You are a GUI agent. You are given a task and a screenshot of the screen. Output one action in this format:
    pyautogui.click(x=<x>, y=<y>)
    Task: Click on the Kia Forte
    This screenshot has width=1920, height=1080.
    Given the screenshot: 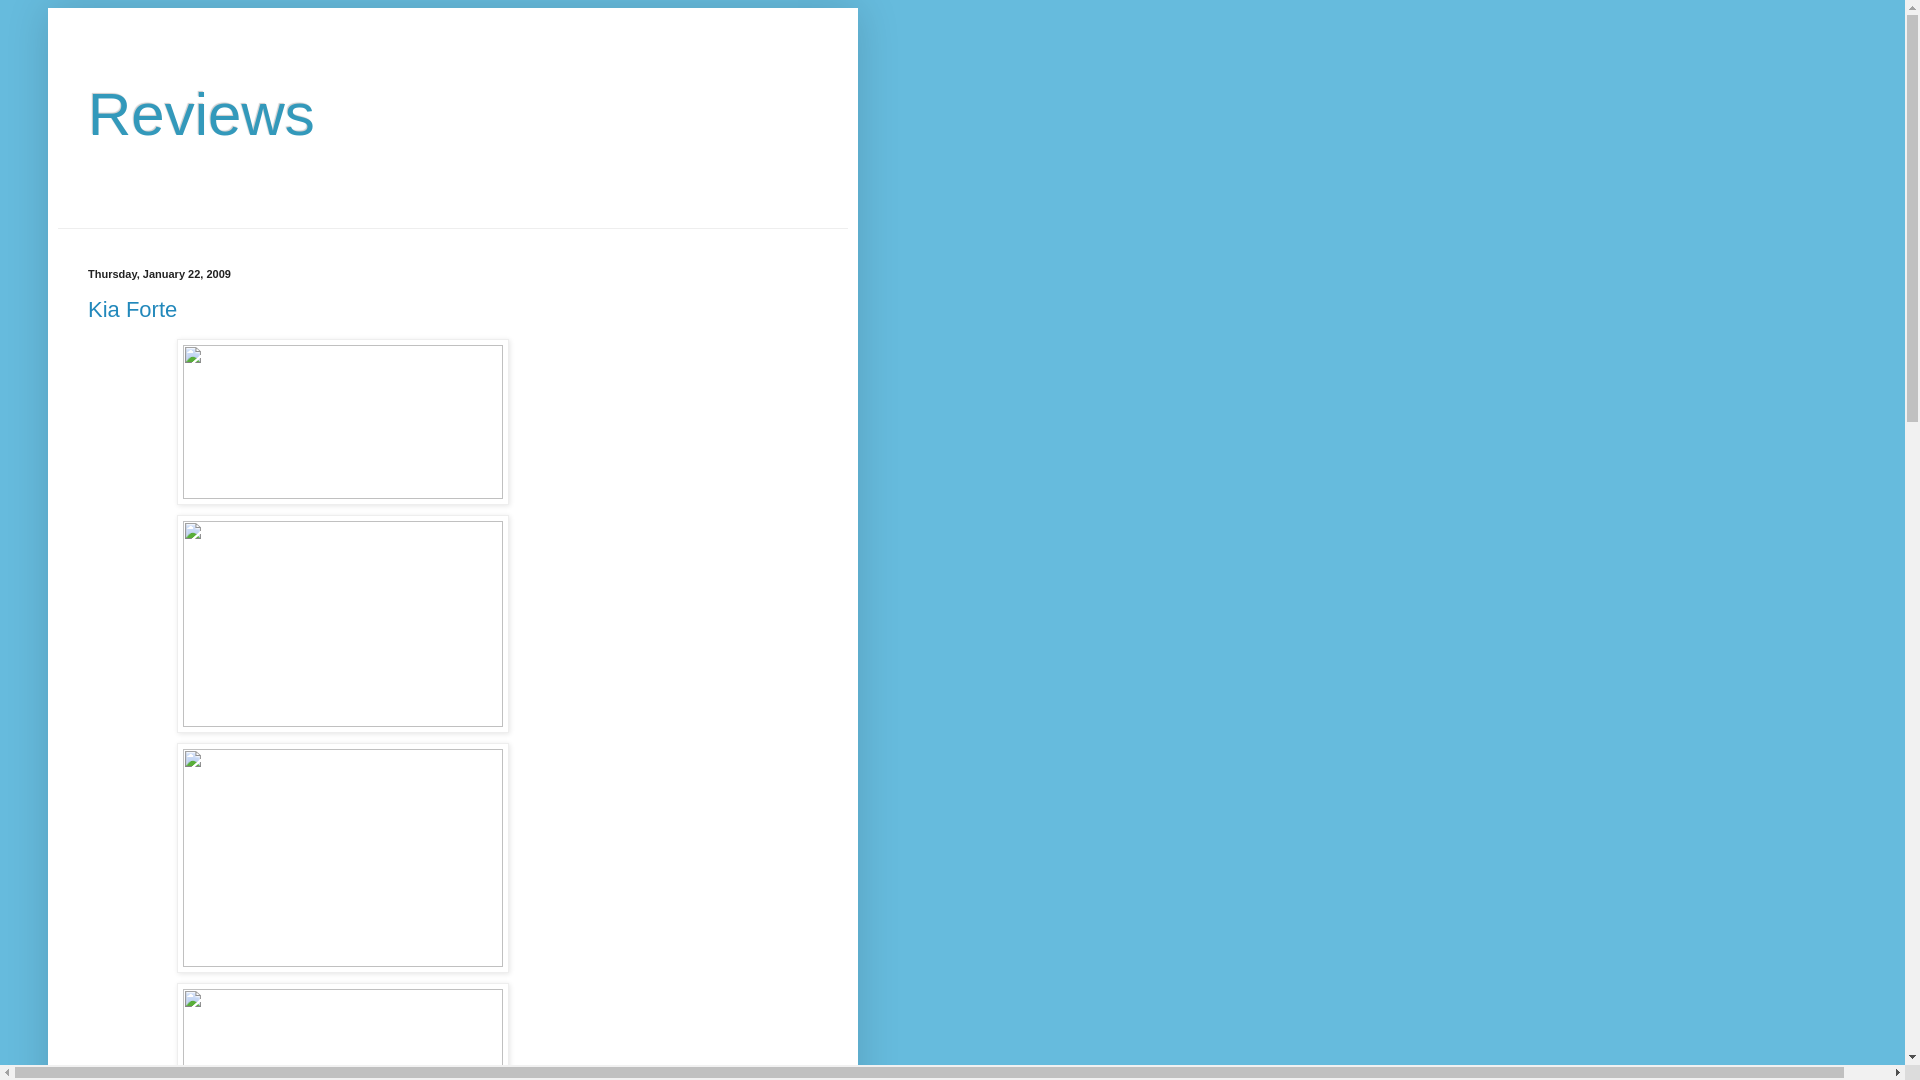 What is the action you would take?
    pyautogui.click(x=132, y=309)
    